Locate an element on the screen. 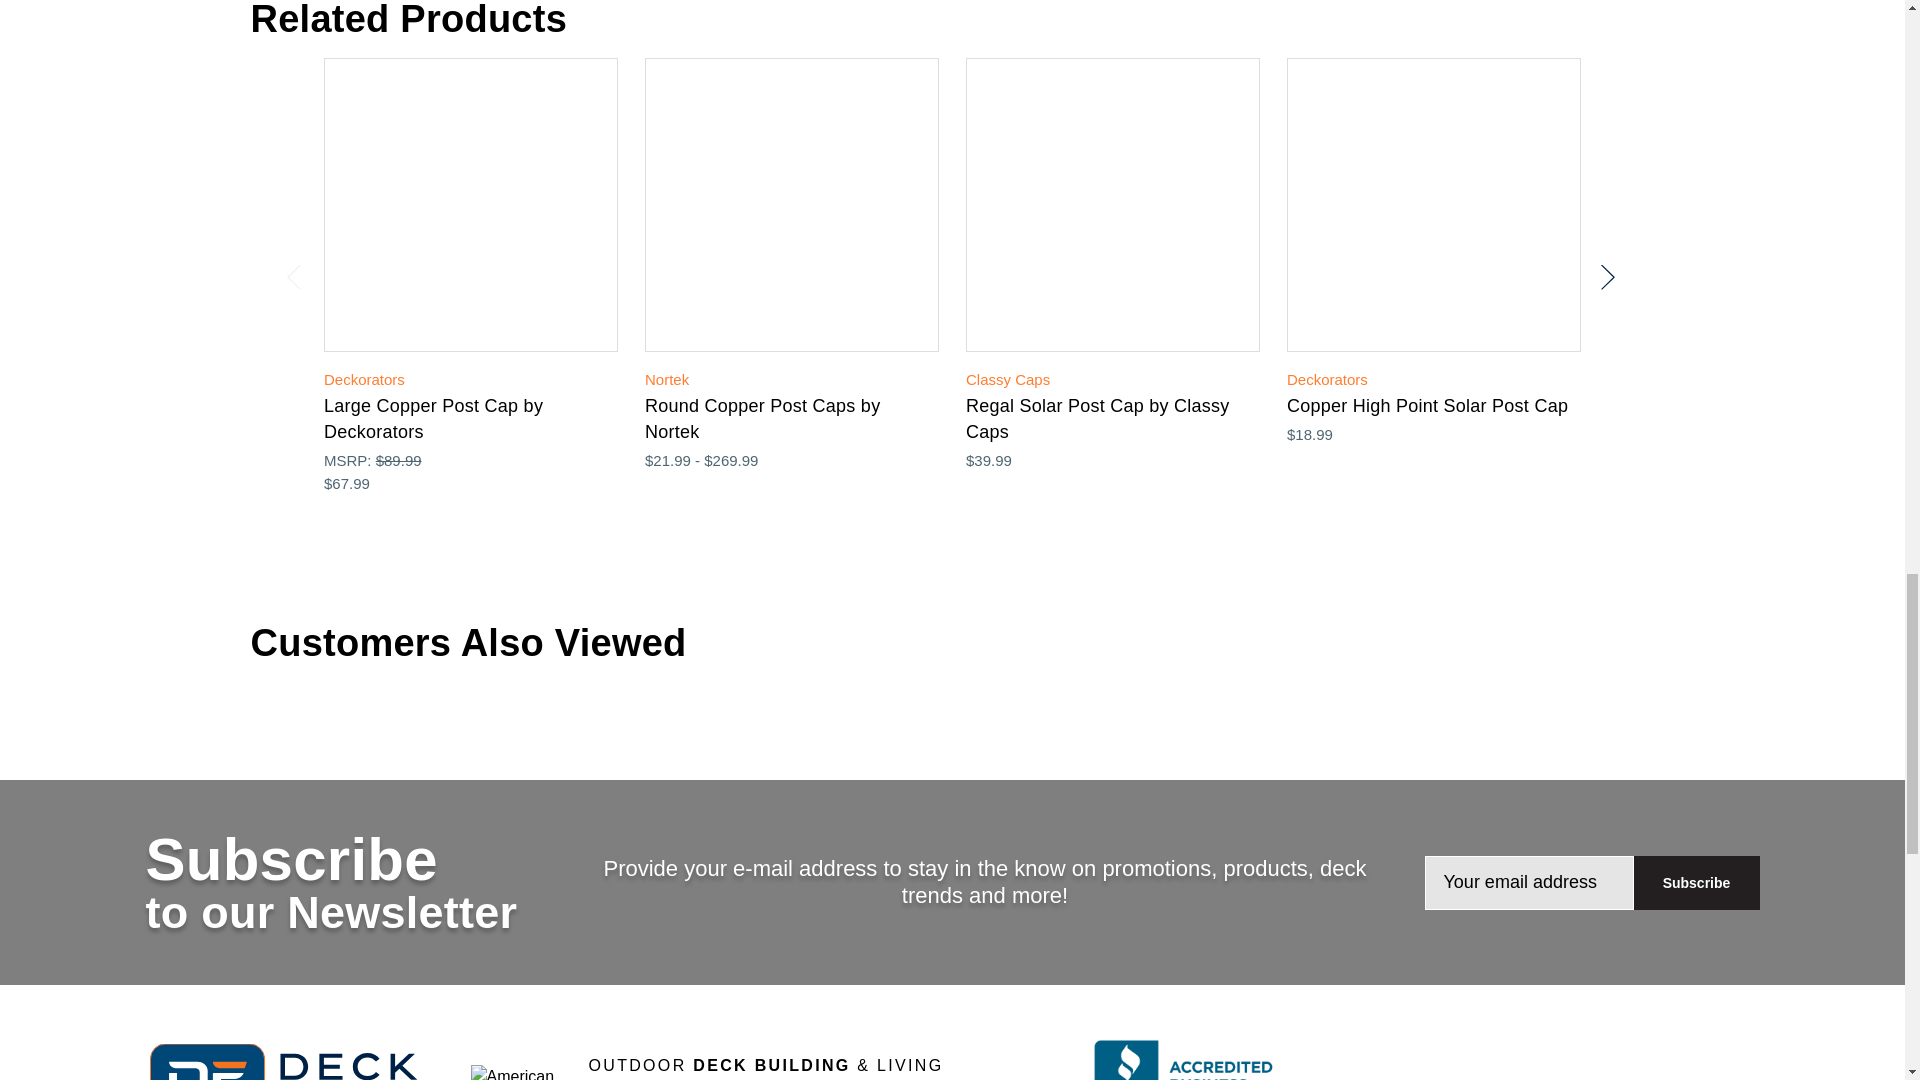  Regal Solar Post Cap by Classy Caps is located at coordinates (1112, 204).